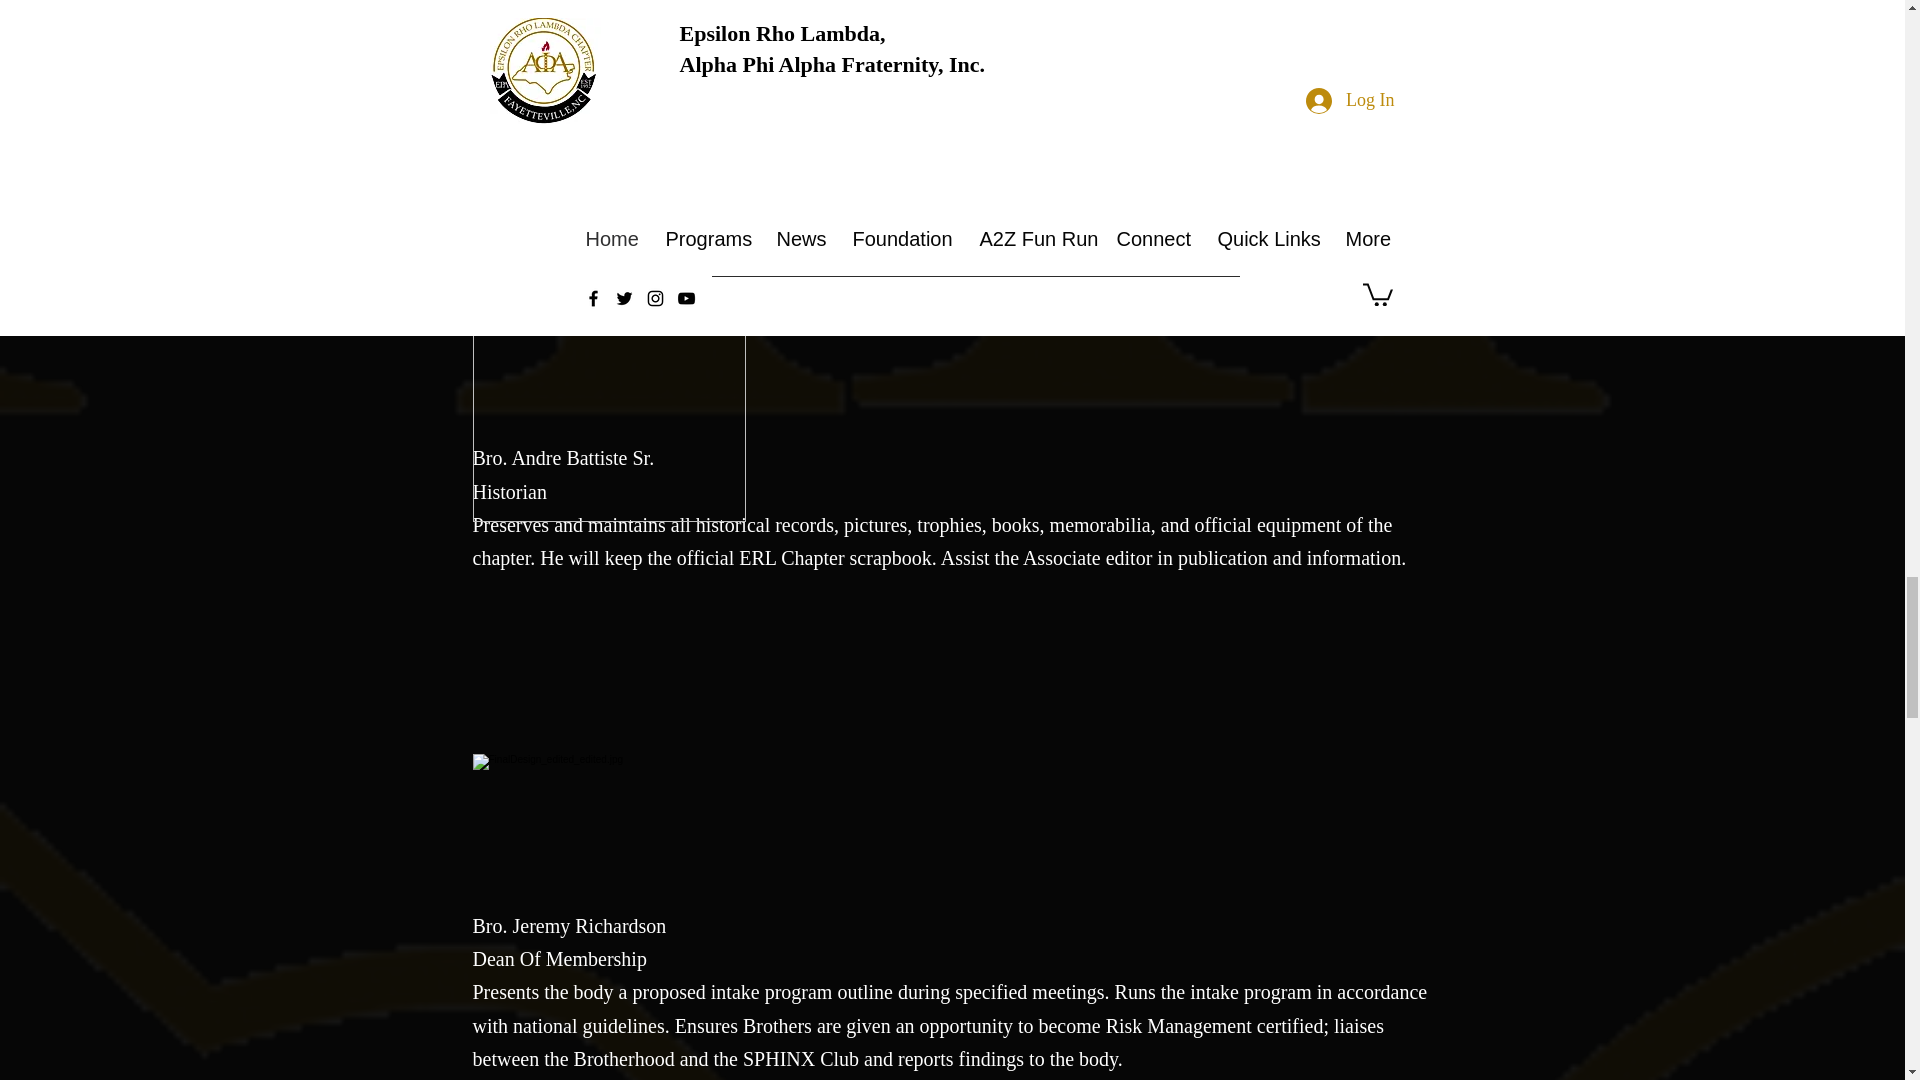 The image size is (1920, 1080). What do you see at coordinates (608, 384) in the screenshot?
I see `Bro. Battiste.jpg` at bounding box center [608, 384].